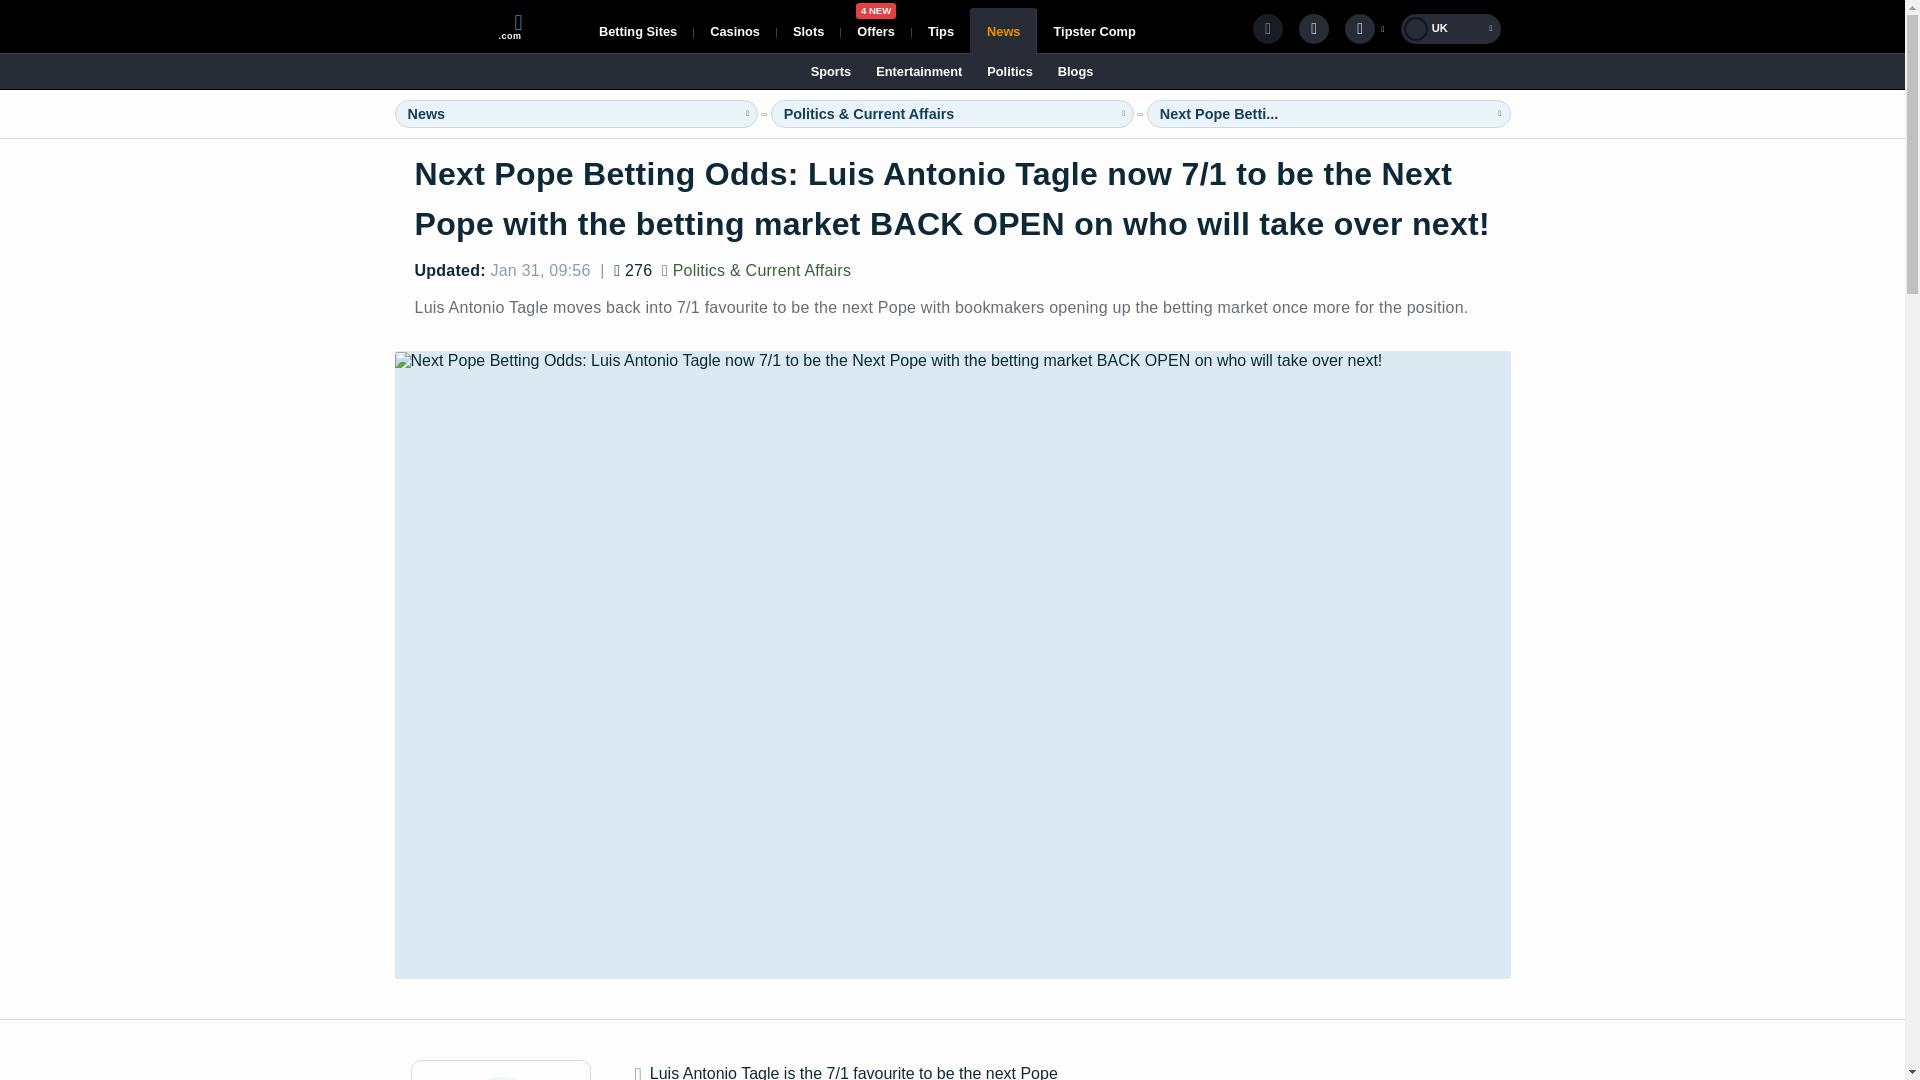 The width and height of the screenshot is (1920, 1080). What do you see at coordinates (1093, 30) in the screenshot?
I see `Casinos` at bounding box center [1093, 30].